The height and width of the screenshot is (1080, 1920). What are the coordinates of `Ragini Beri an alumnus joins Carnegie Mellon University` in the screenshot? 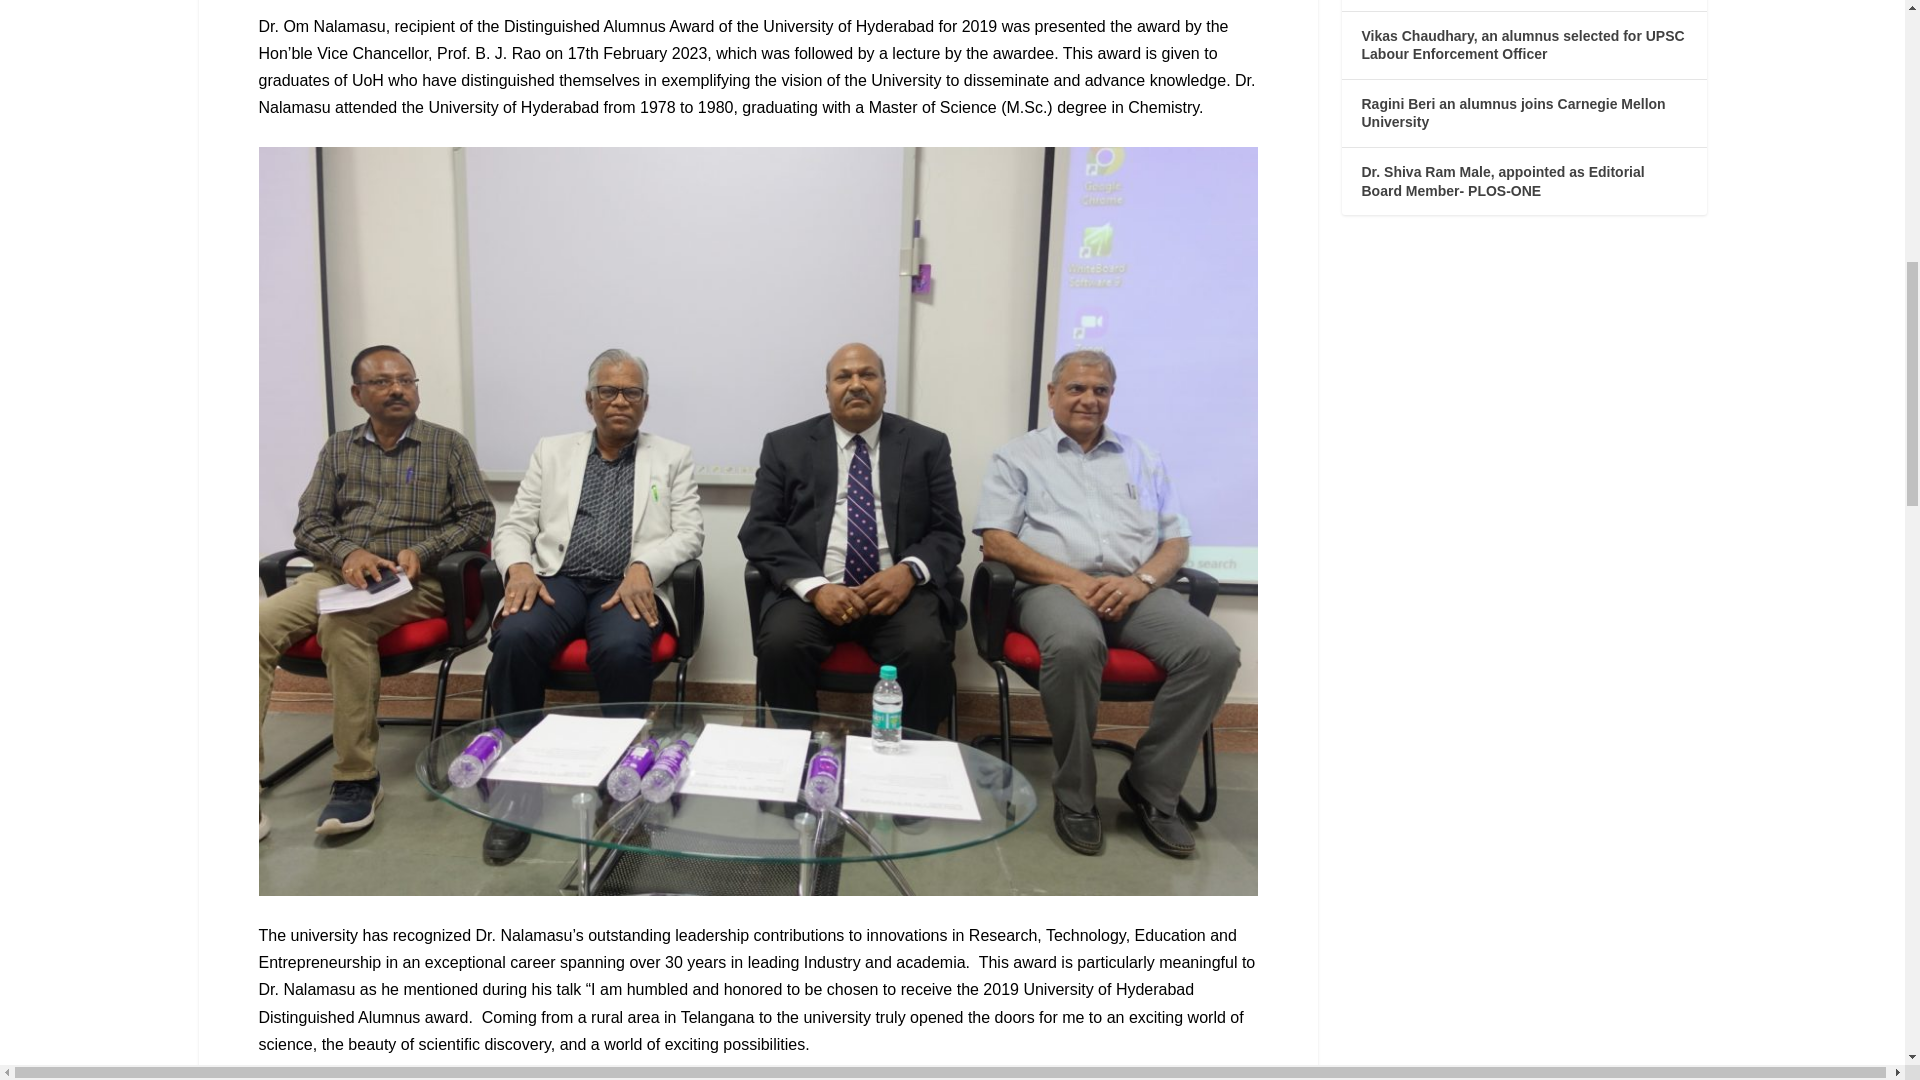 It's located at (1514, 113).